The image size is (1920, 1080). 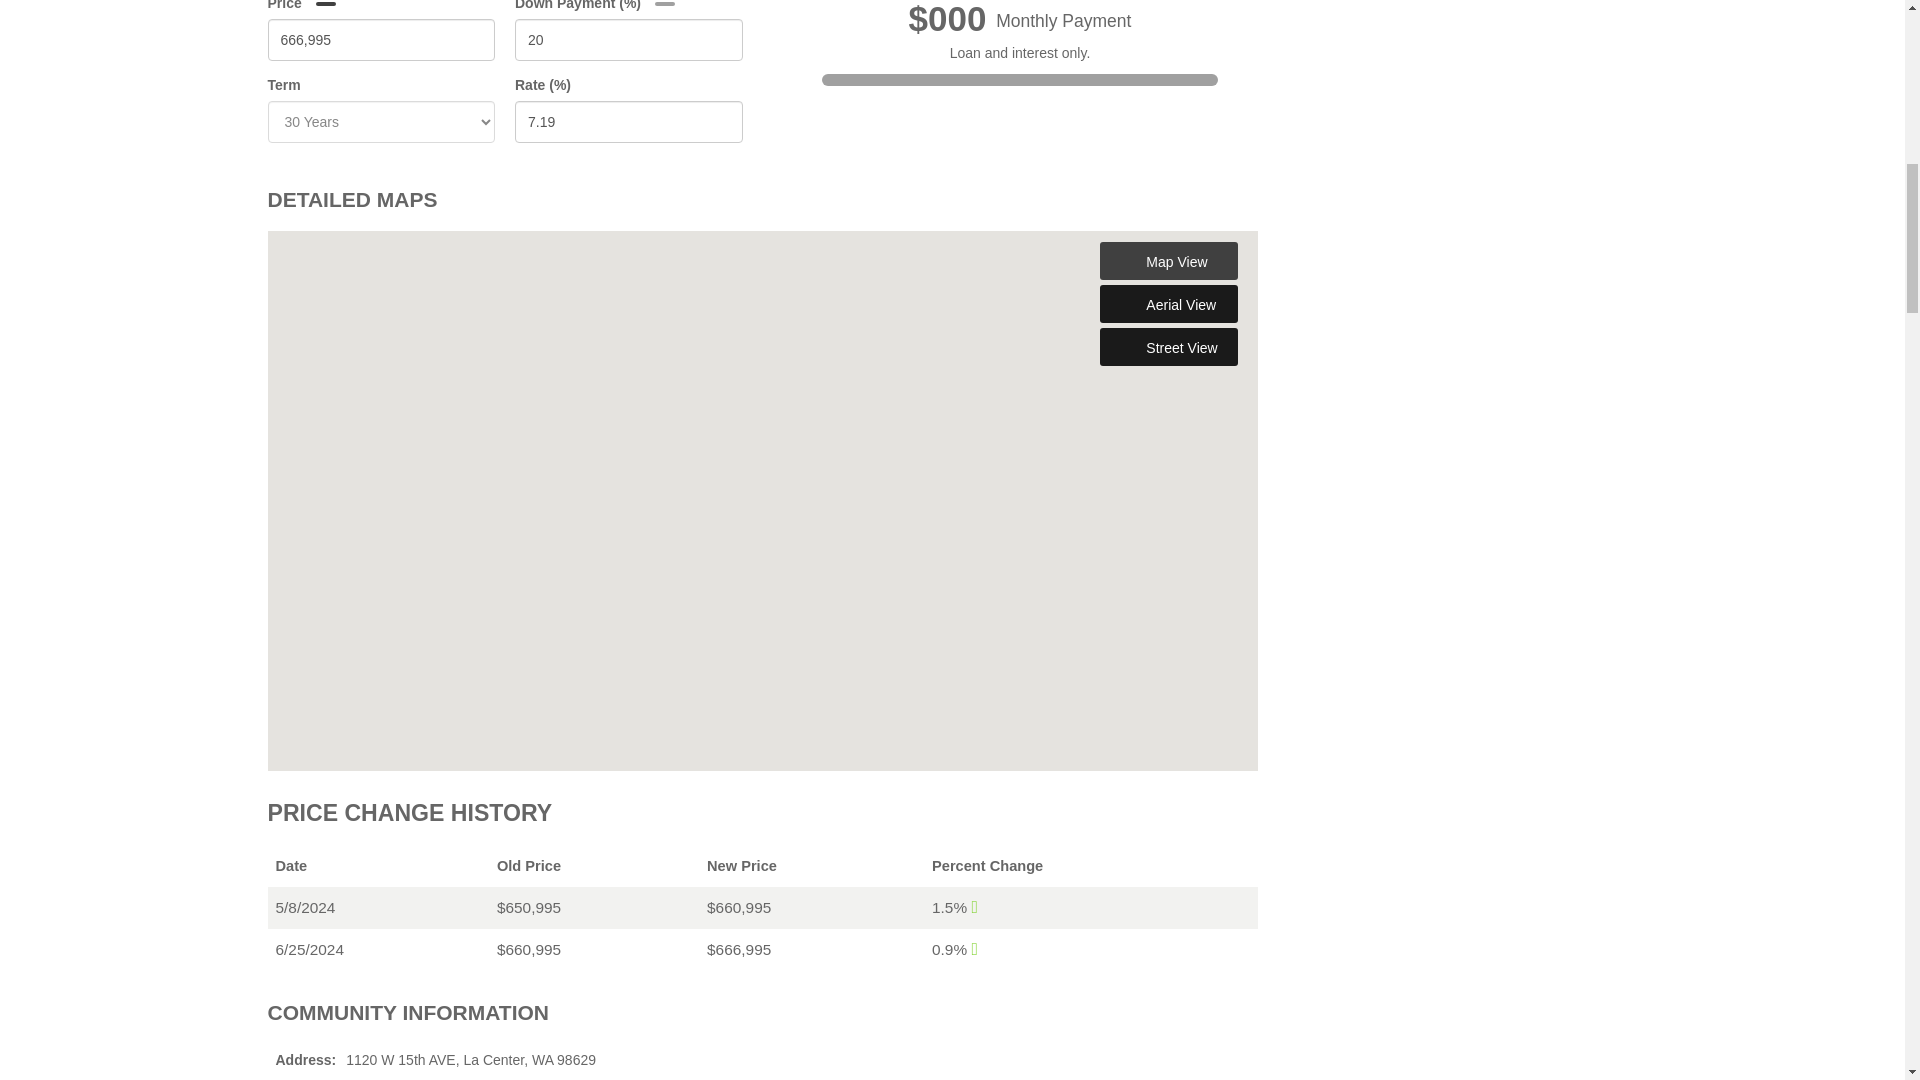 I want to click on 20, so click(x=382, y=40).